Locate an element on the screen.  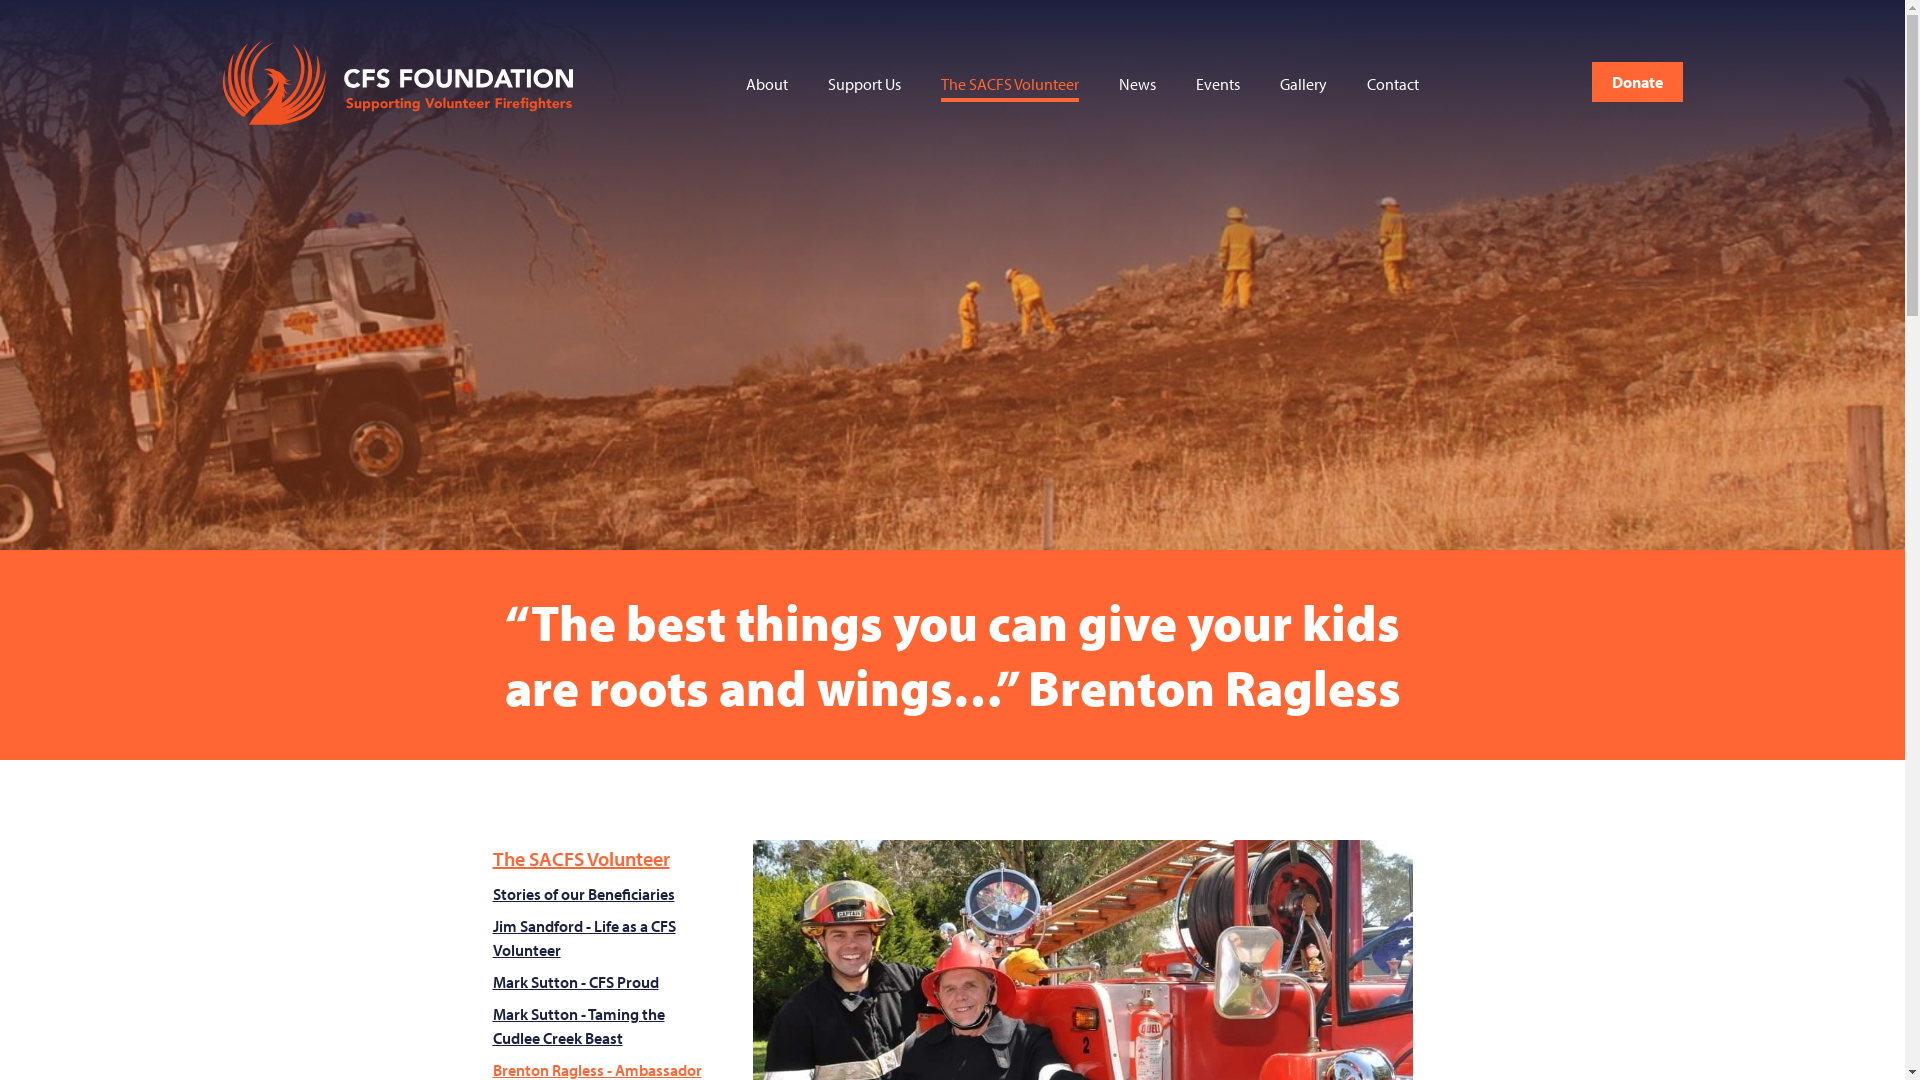
Contact is located at coordinates (1392, 84).